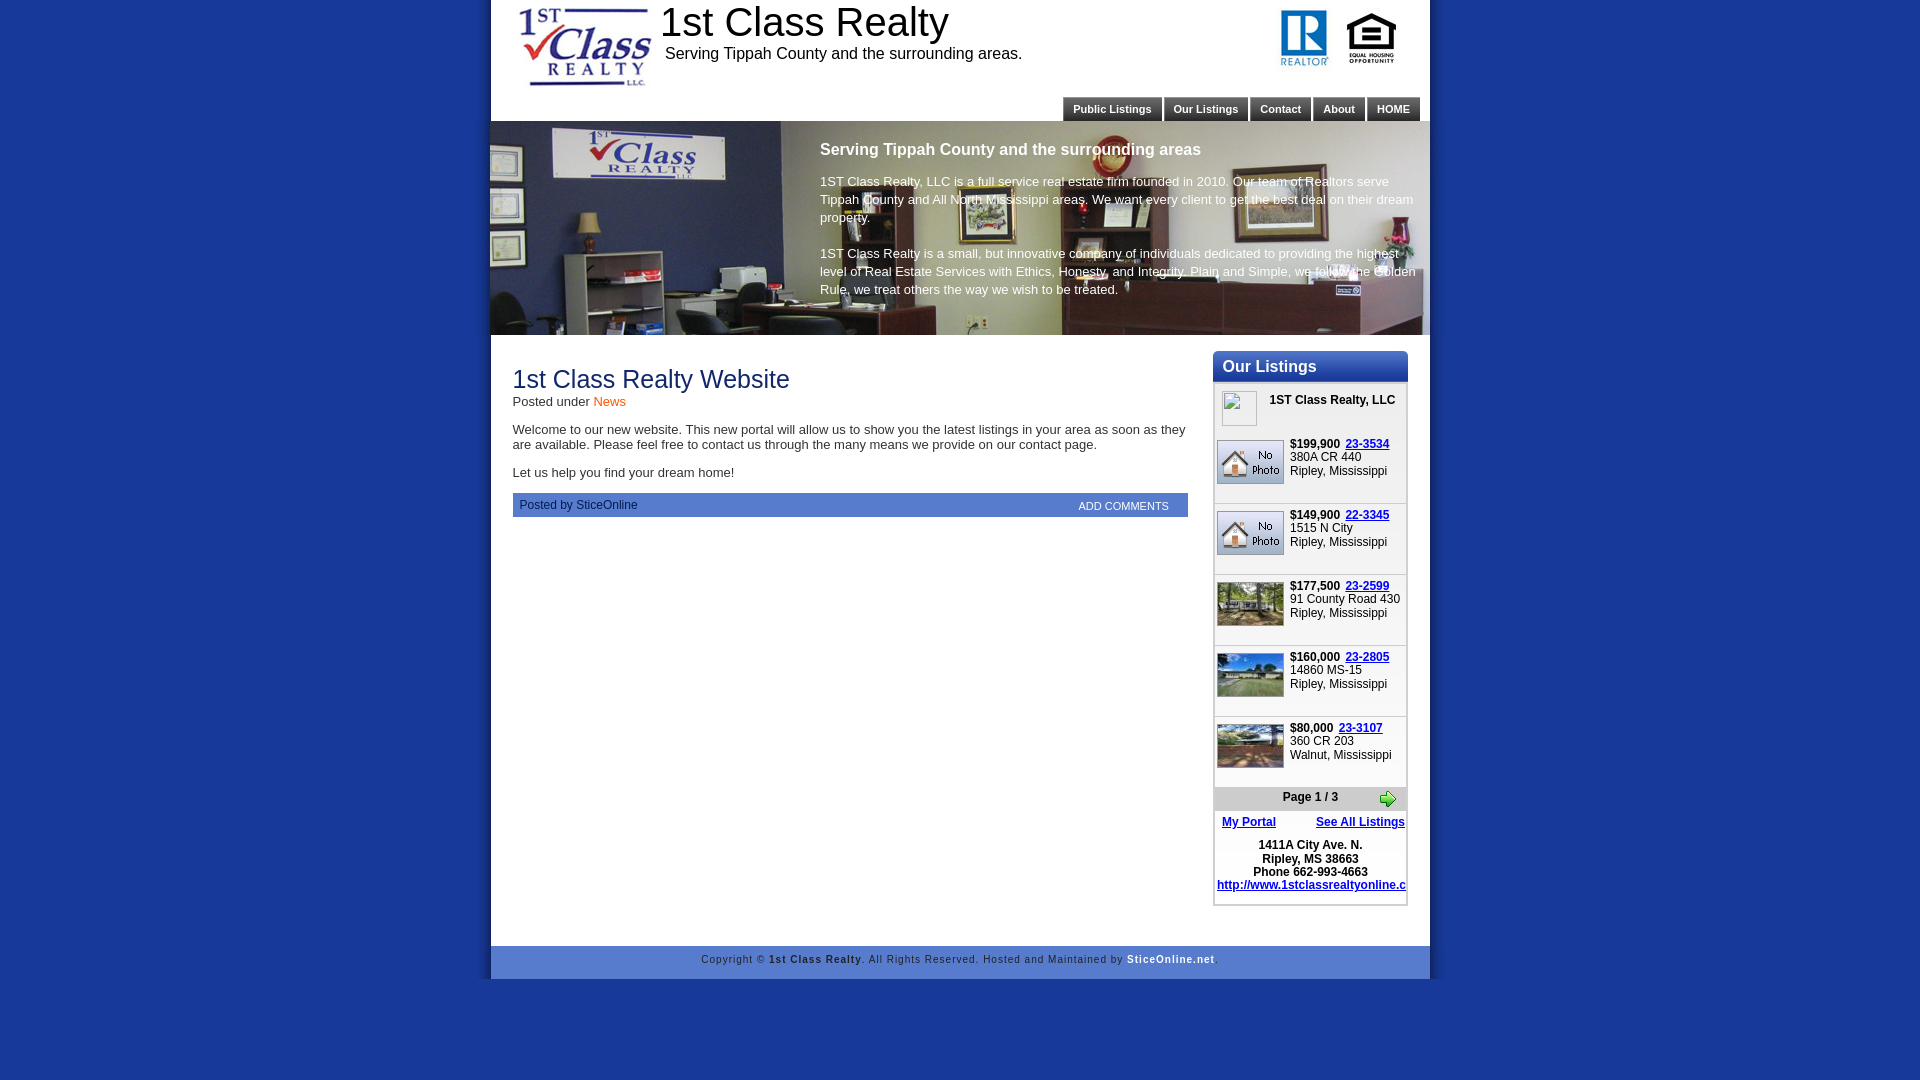 The width and height of the screenshot is (1920, 1080). I want to click on HOME, so click(1394, 110).